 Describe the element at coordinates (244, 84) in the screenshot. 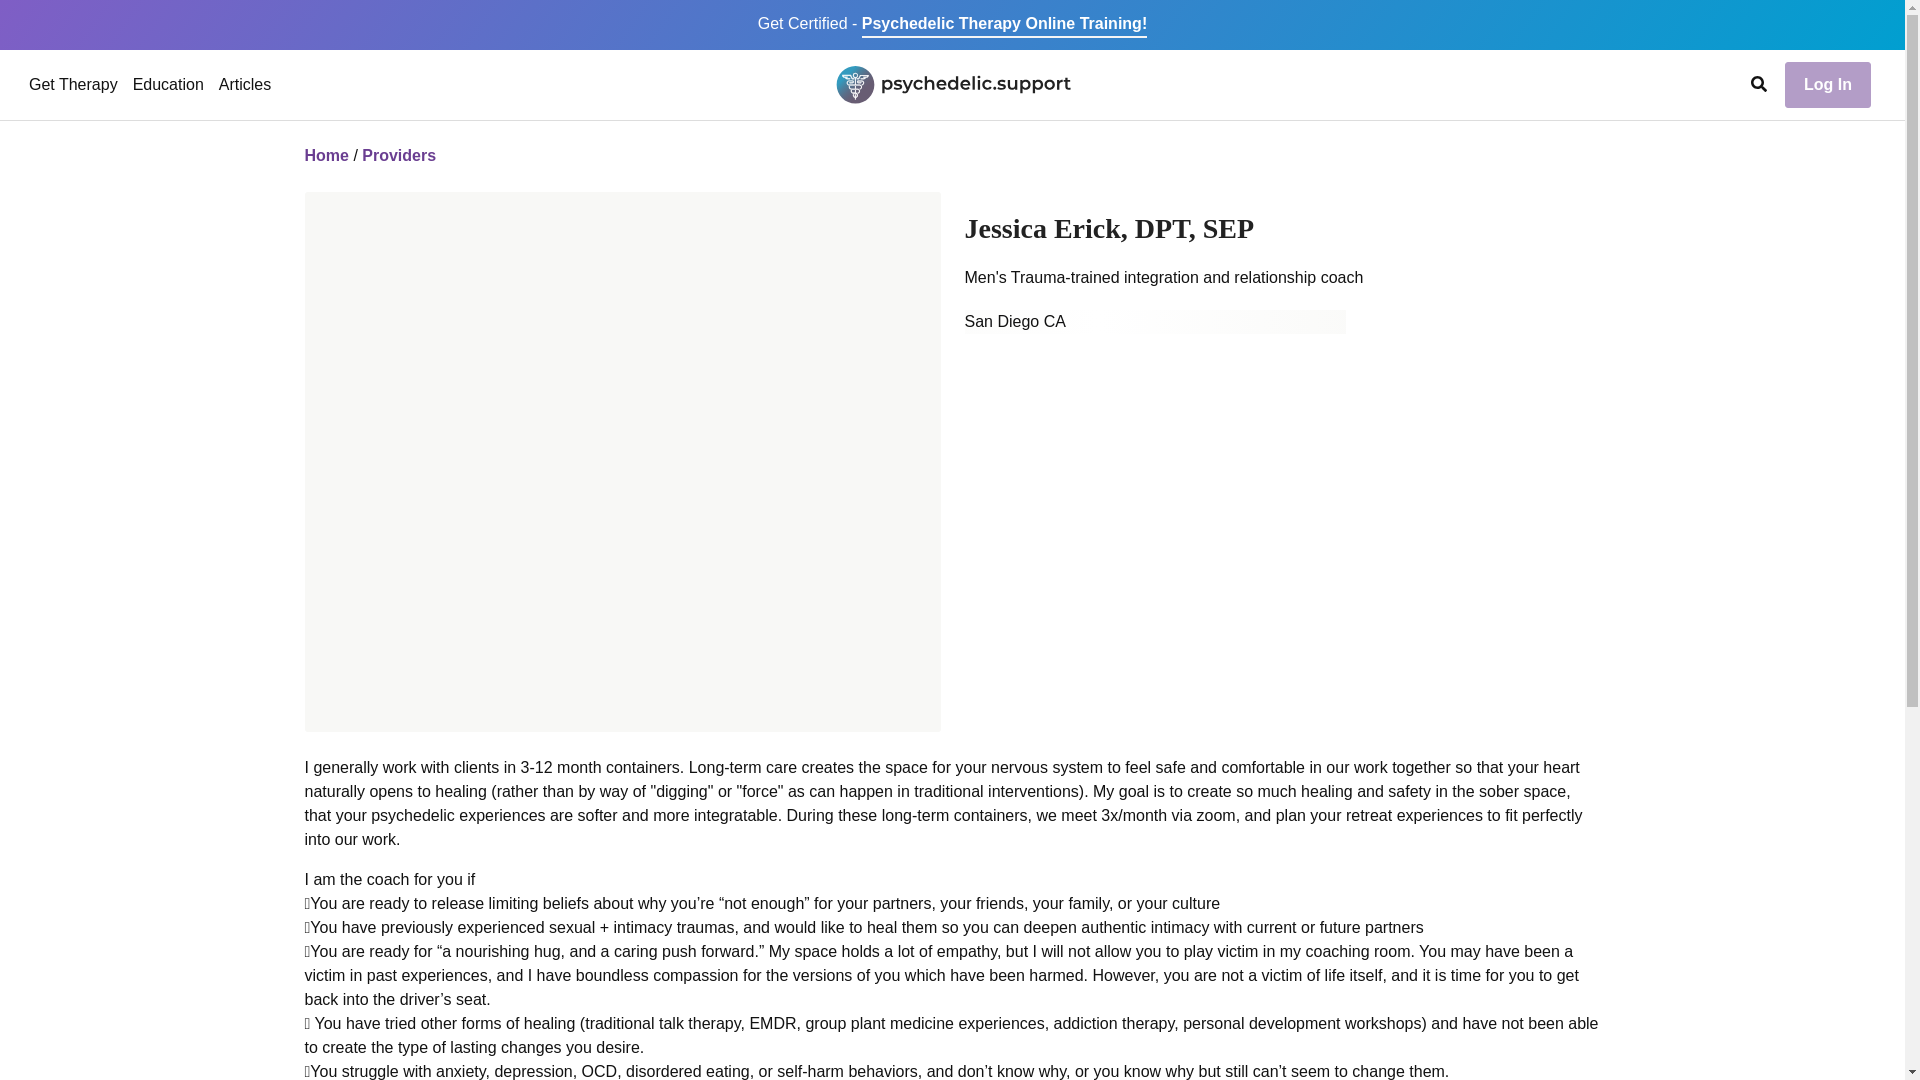

I see `Articles` at that location.